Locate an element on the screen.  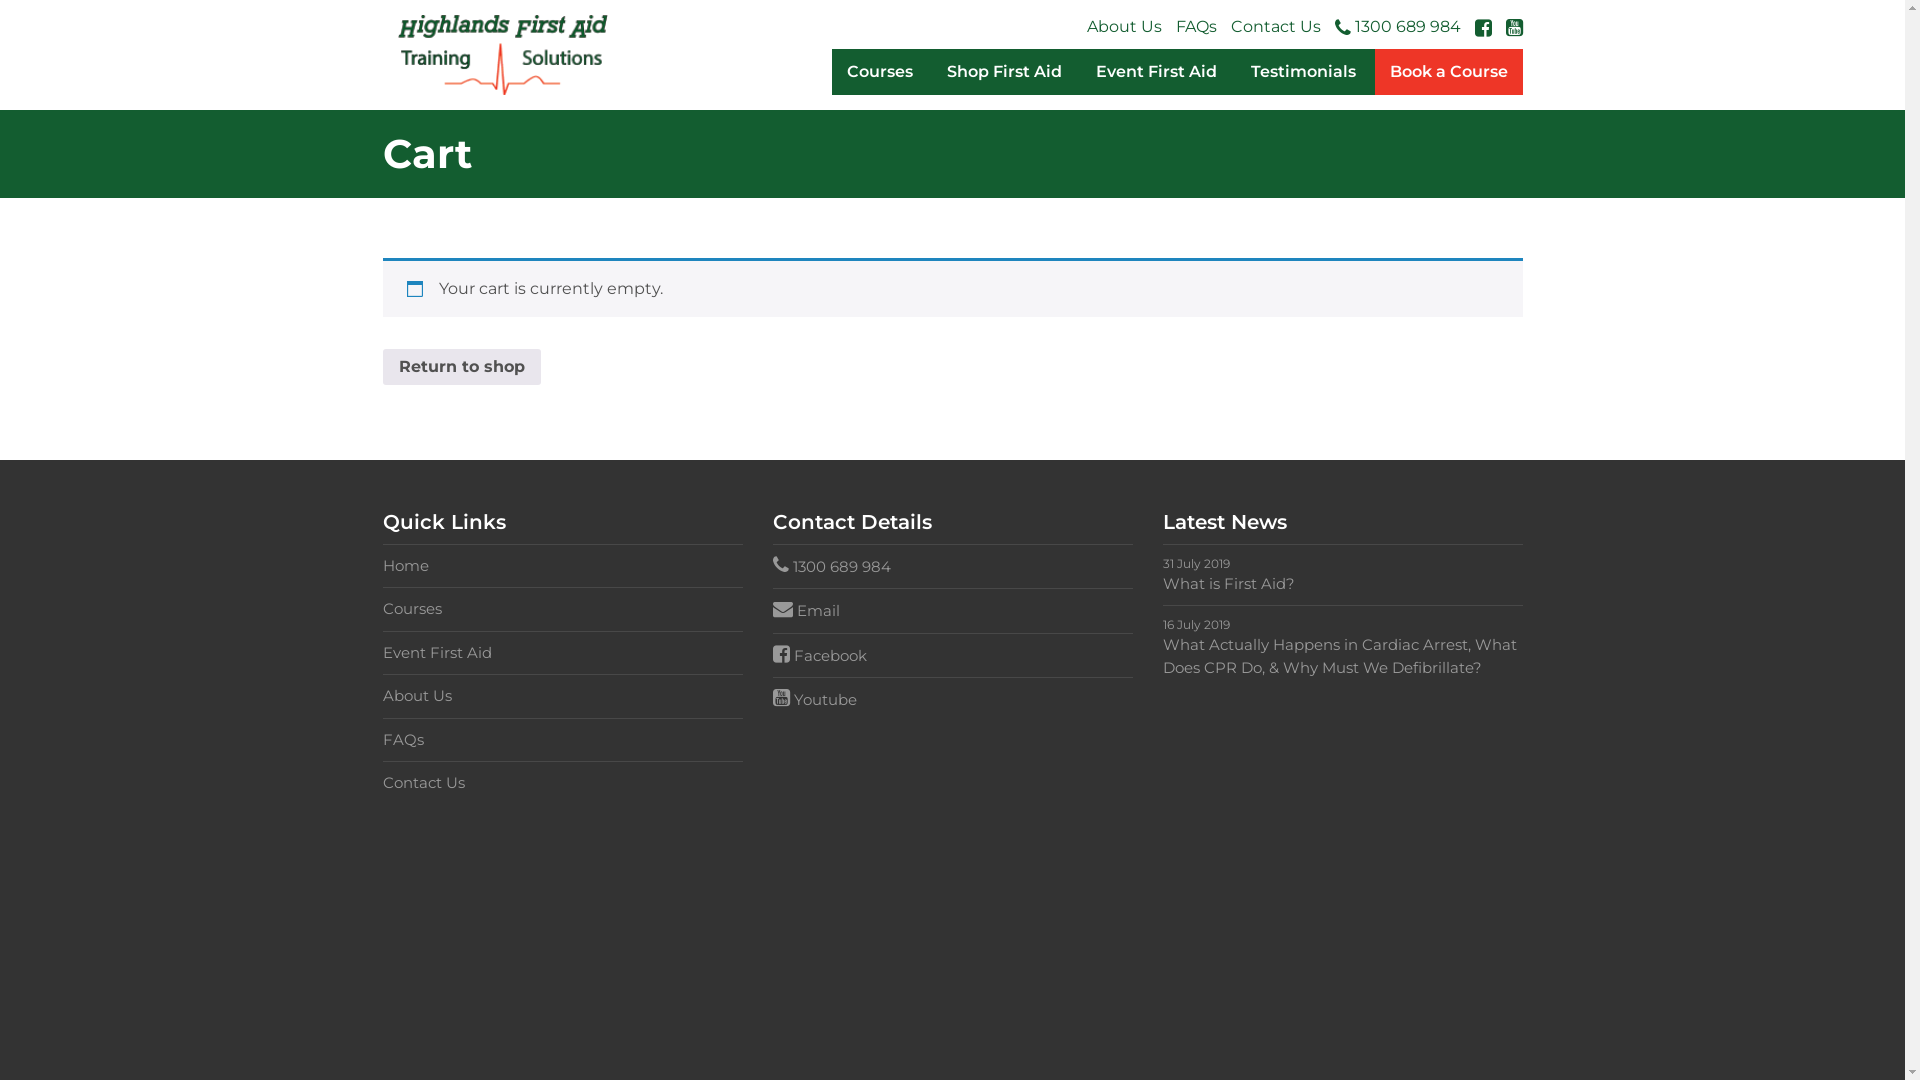
Event First Aid is located at coordinates (562, 654).